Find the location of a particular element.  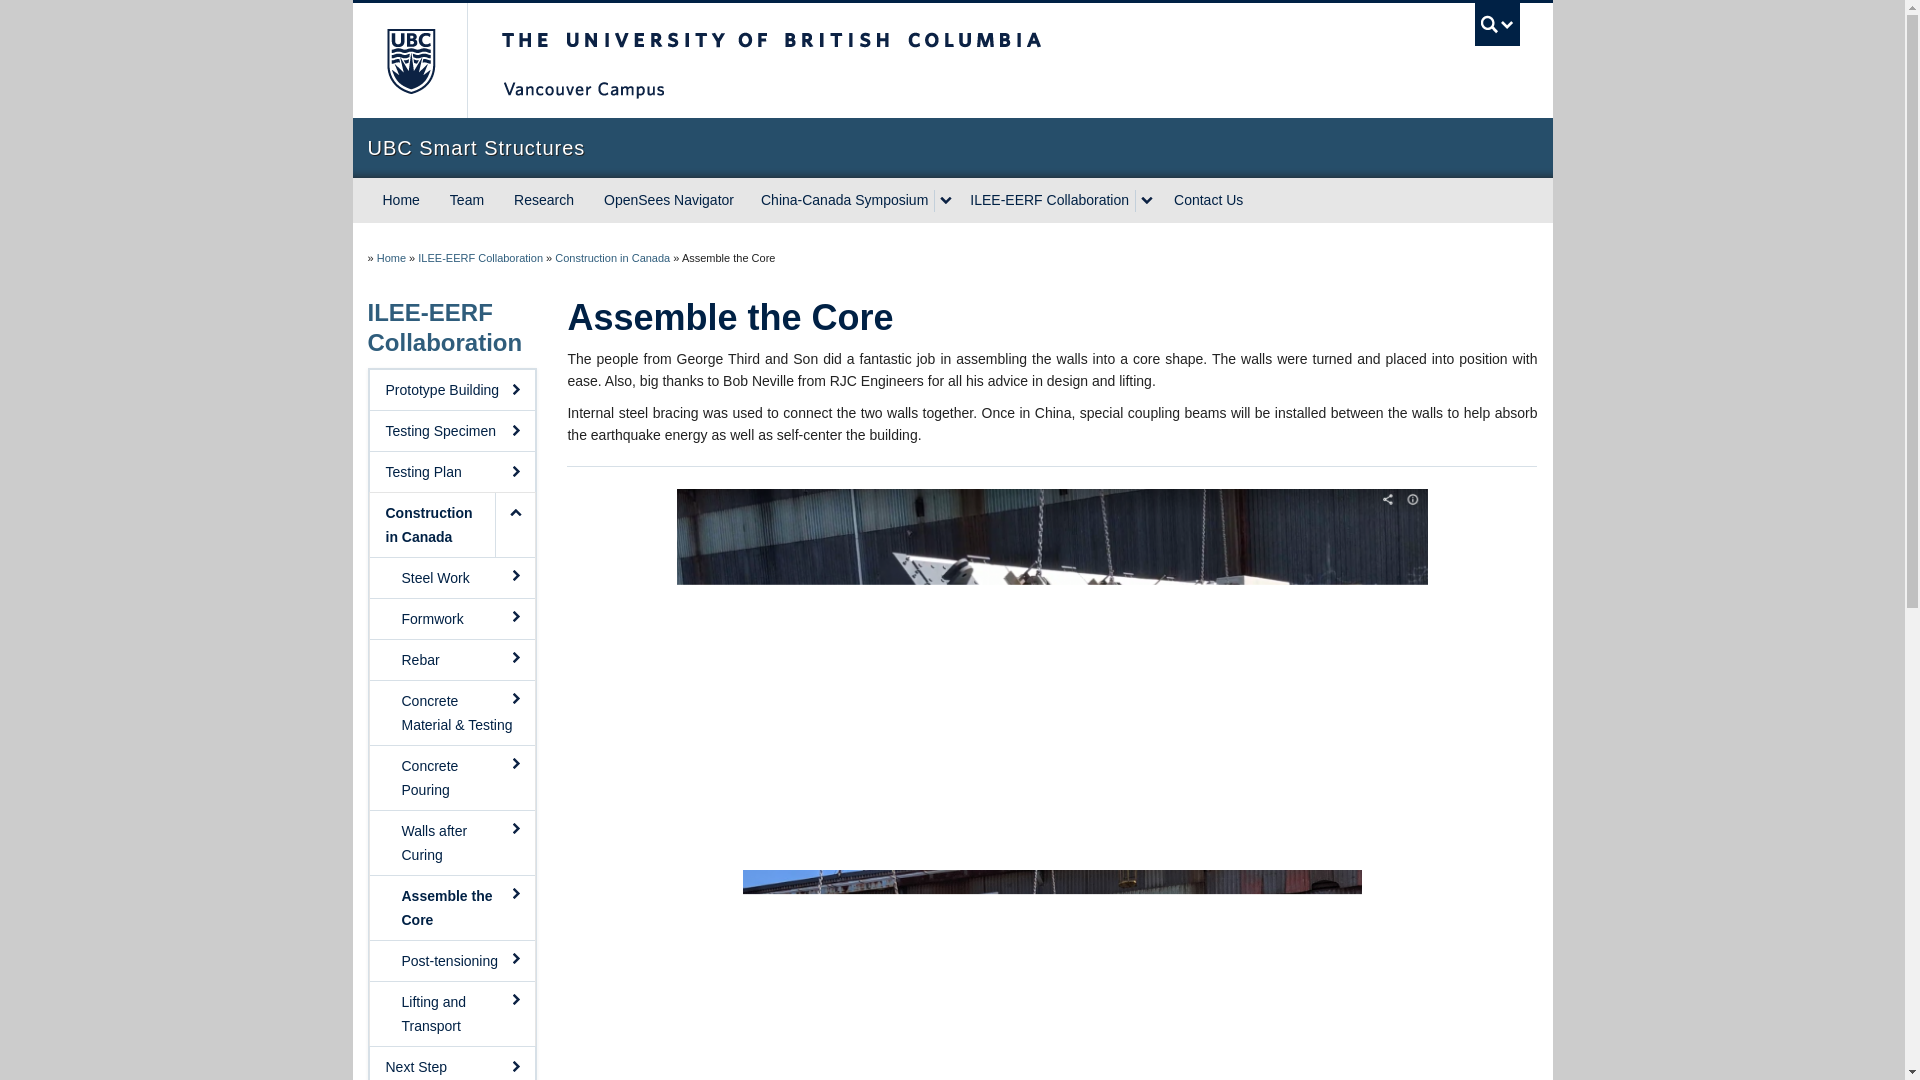

Home is located at coordinates (390, 257).